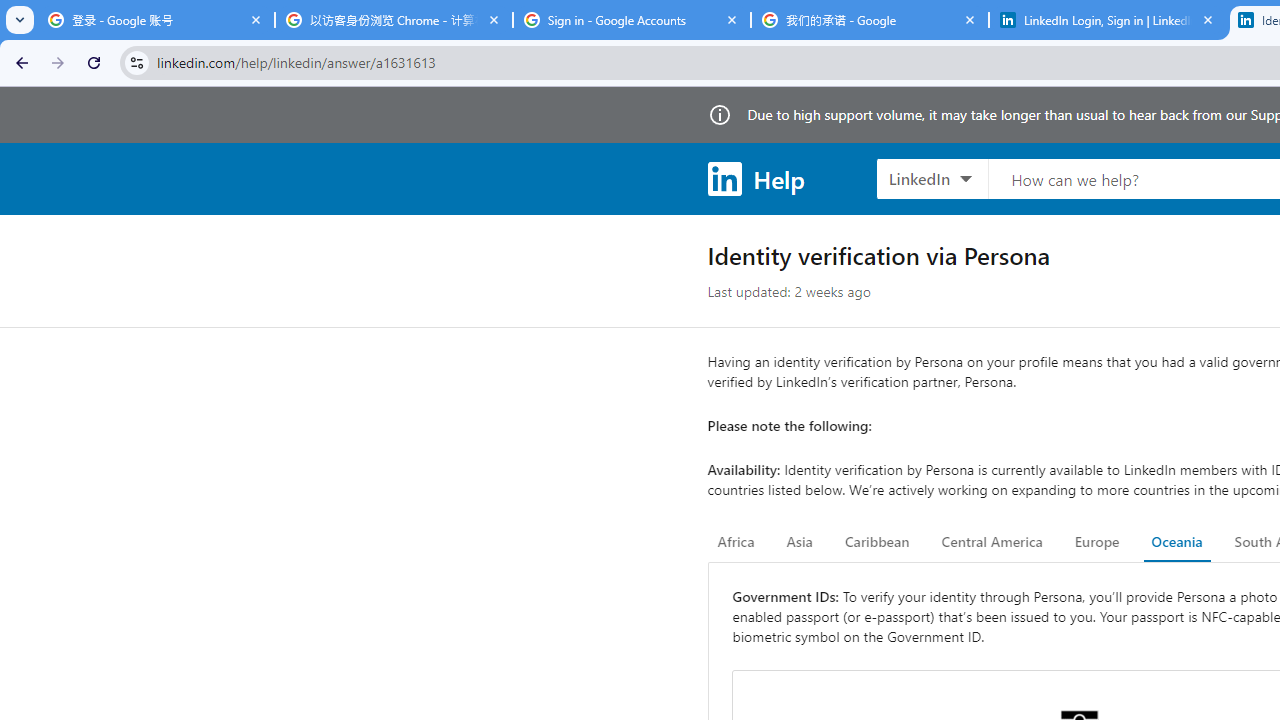 Image resolution: width=1280 pixels, height=720 pixels. What do you see at coordinates (736, 542) in the screenshot?
I see `Africa` at bounding box center [736, 542].